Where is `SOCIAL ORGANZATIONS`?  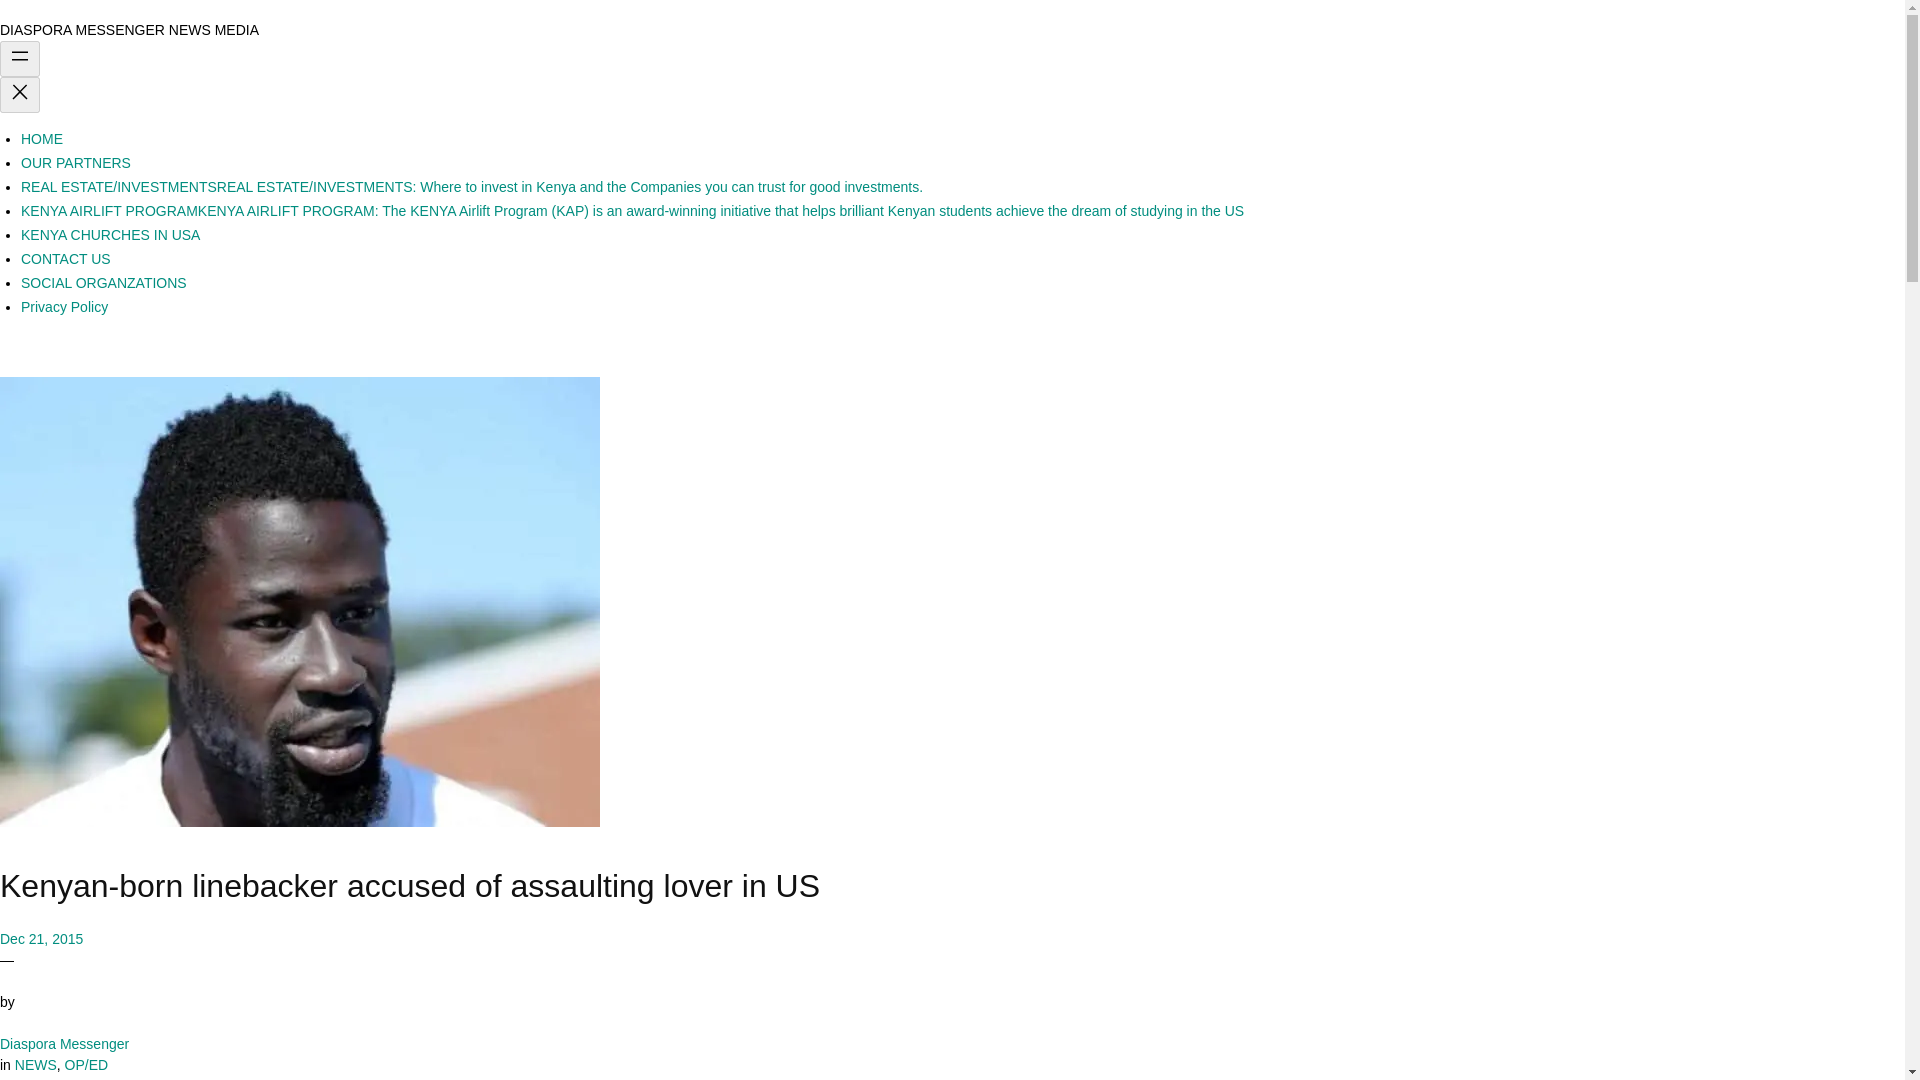
SOCIAL ORGANZATIONS is located at coordinates (104, 282).